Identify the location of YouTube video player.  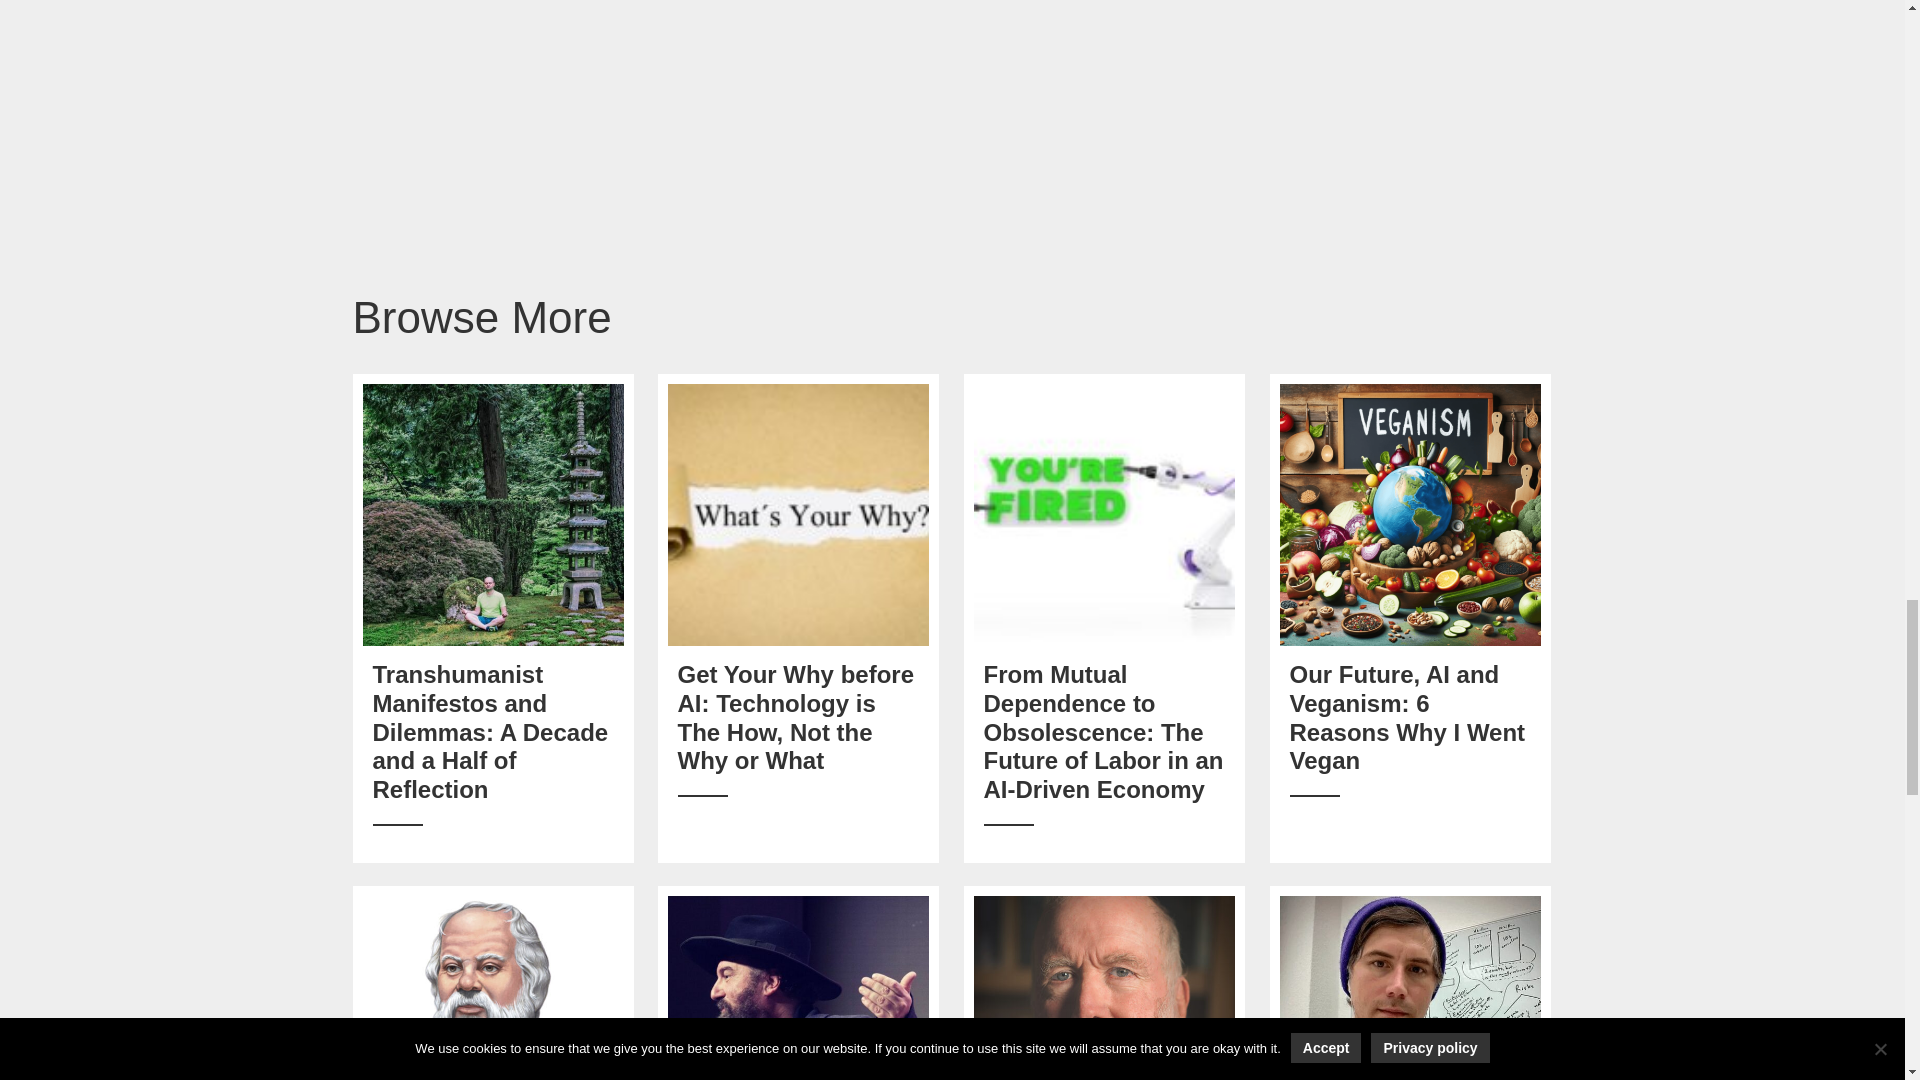
(952, 27).